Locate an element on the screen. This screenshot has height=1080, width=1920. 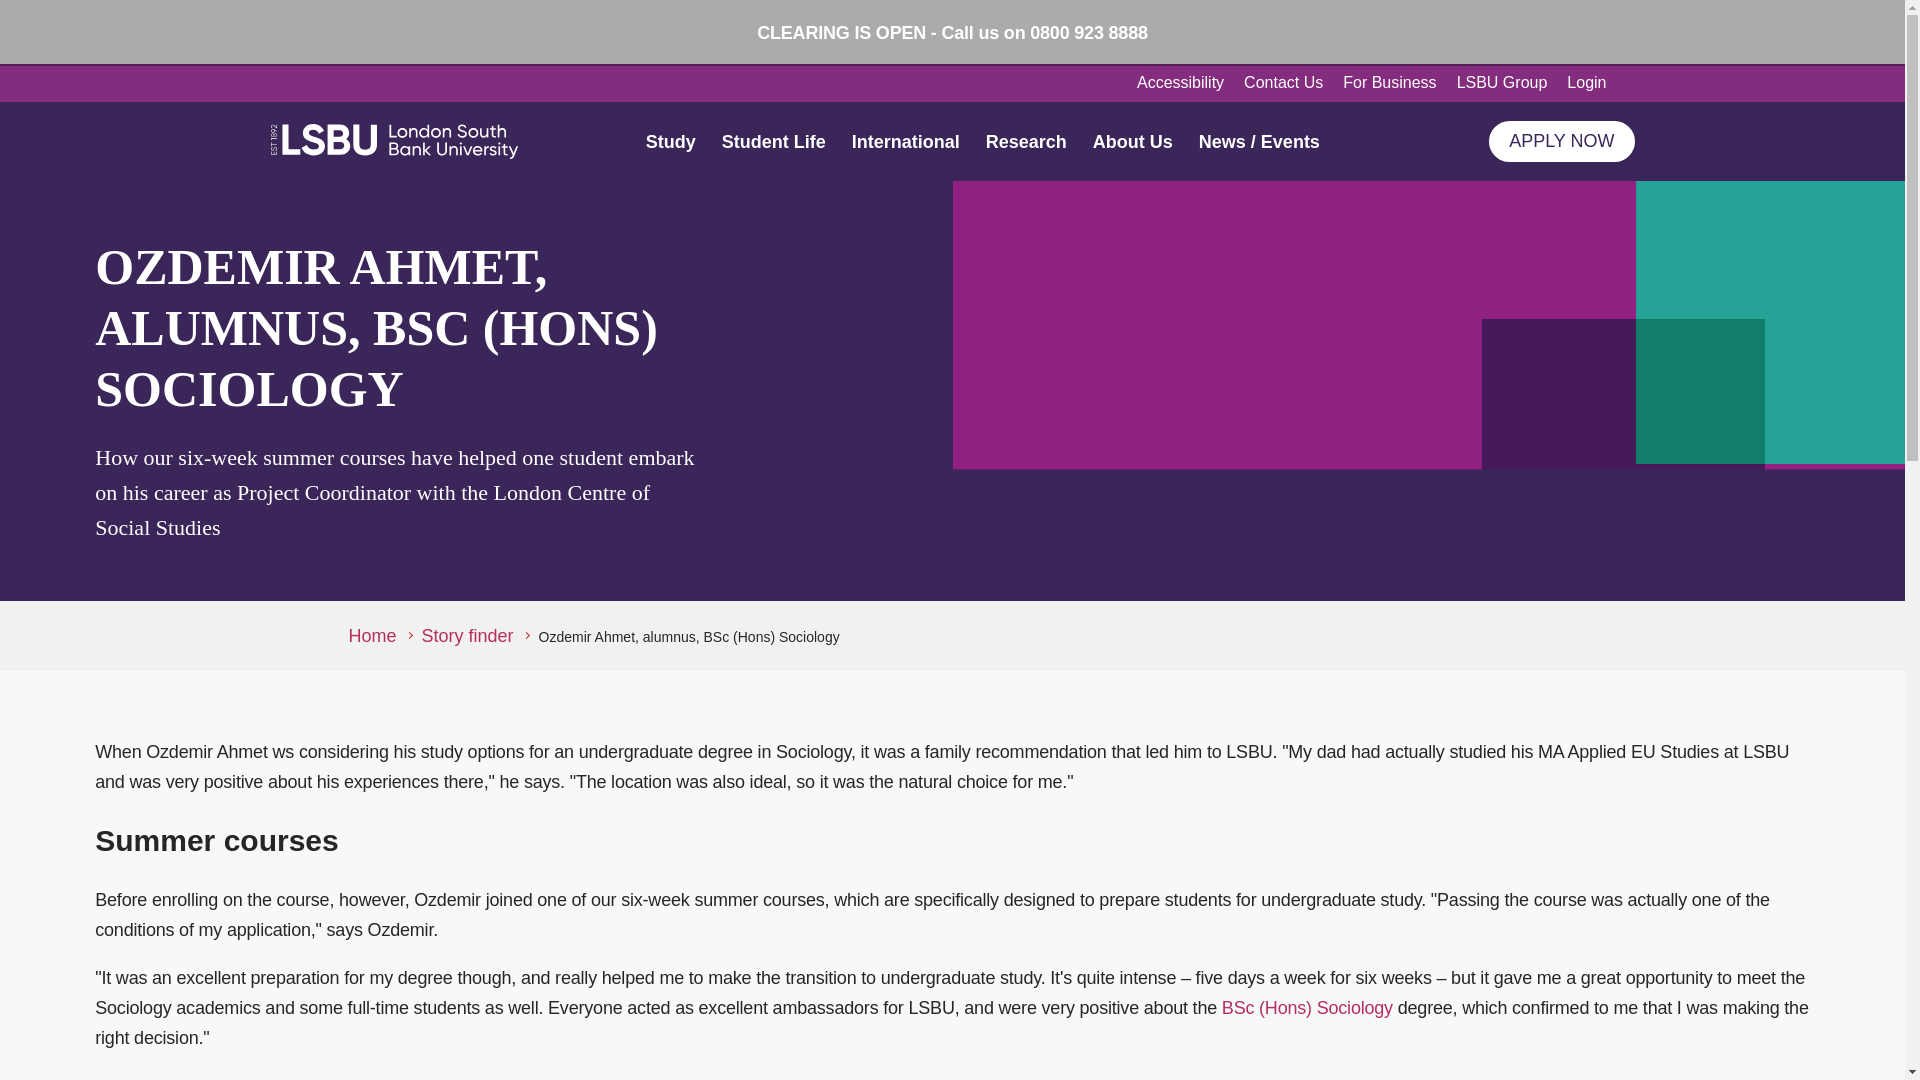
Login is located at coordinates (1596, 83).